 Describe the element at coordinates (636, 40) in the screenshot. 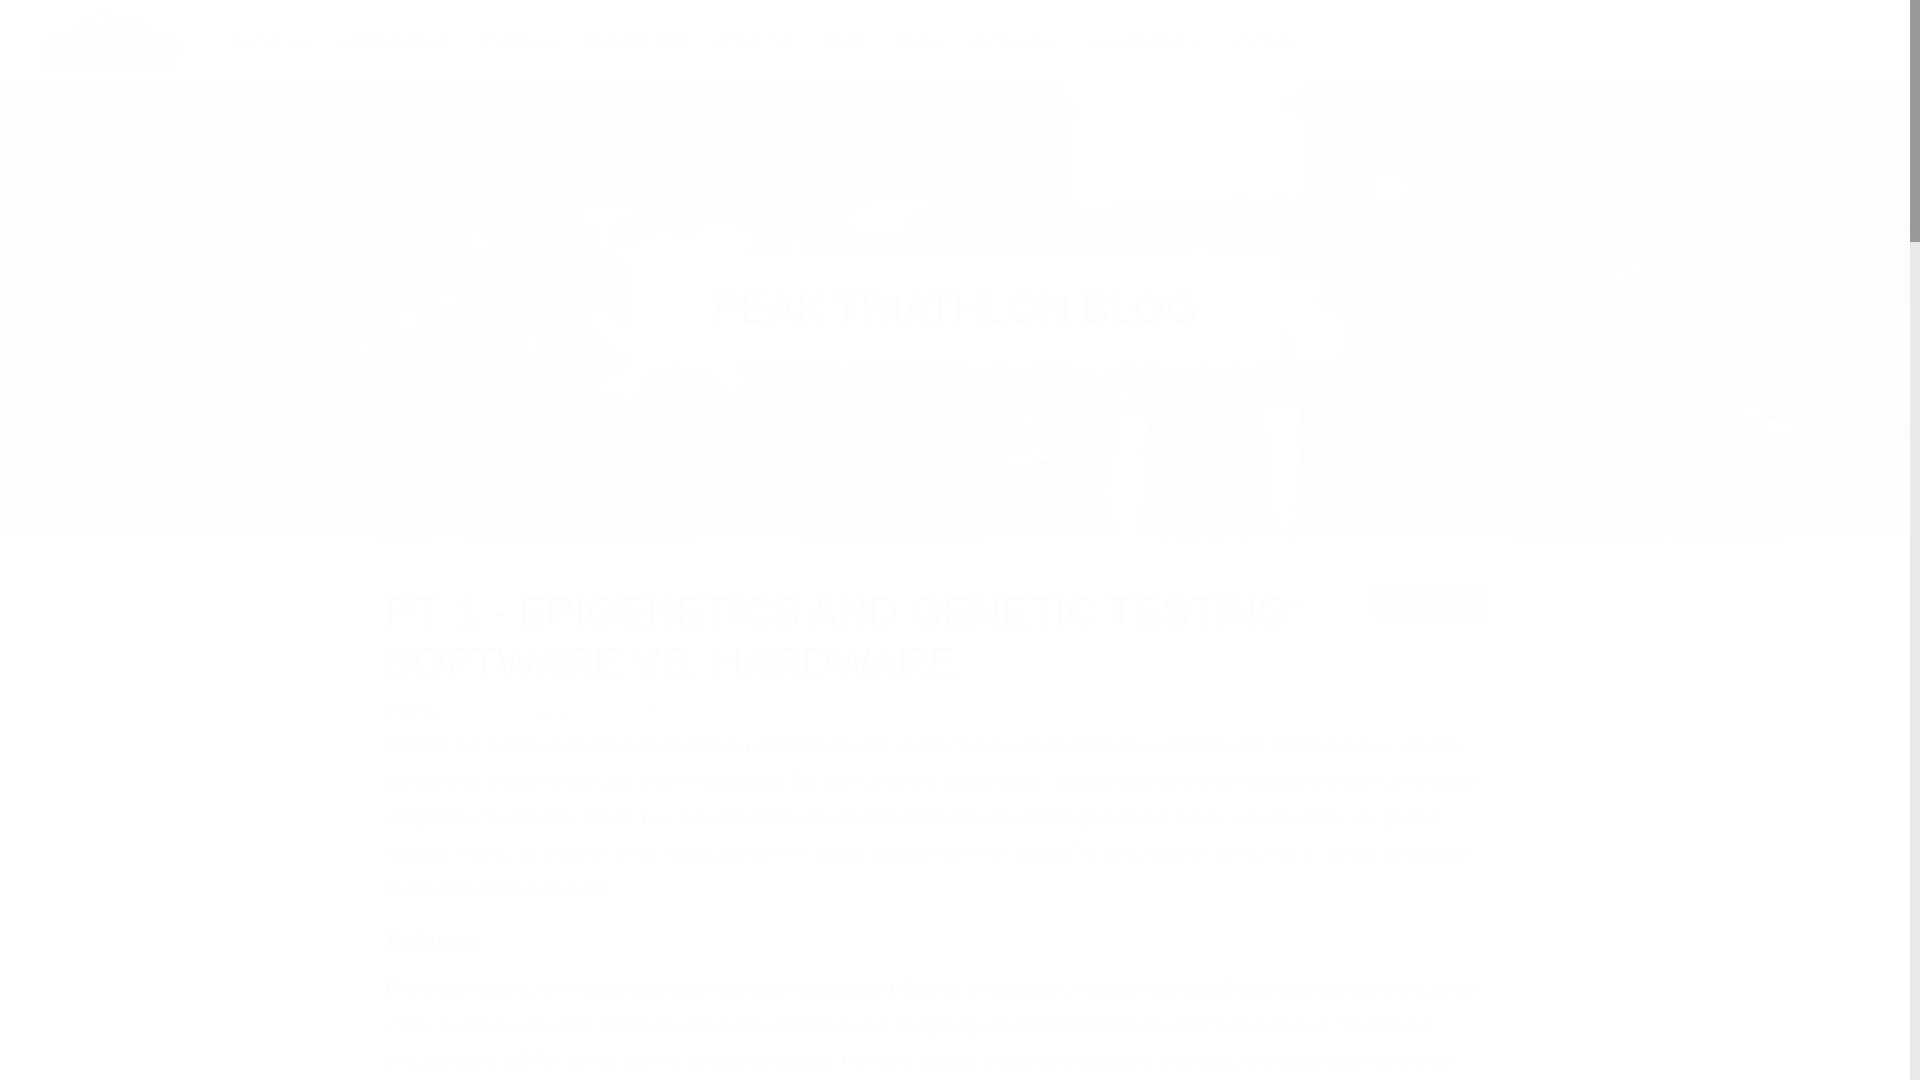

I see `PHILOSOPHY` at that location.